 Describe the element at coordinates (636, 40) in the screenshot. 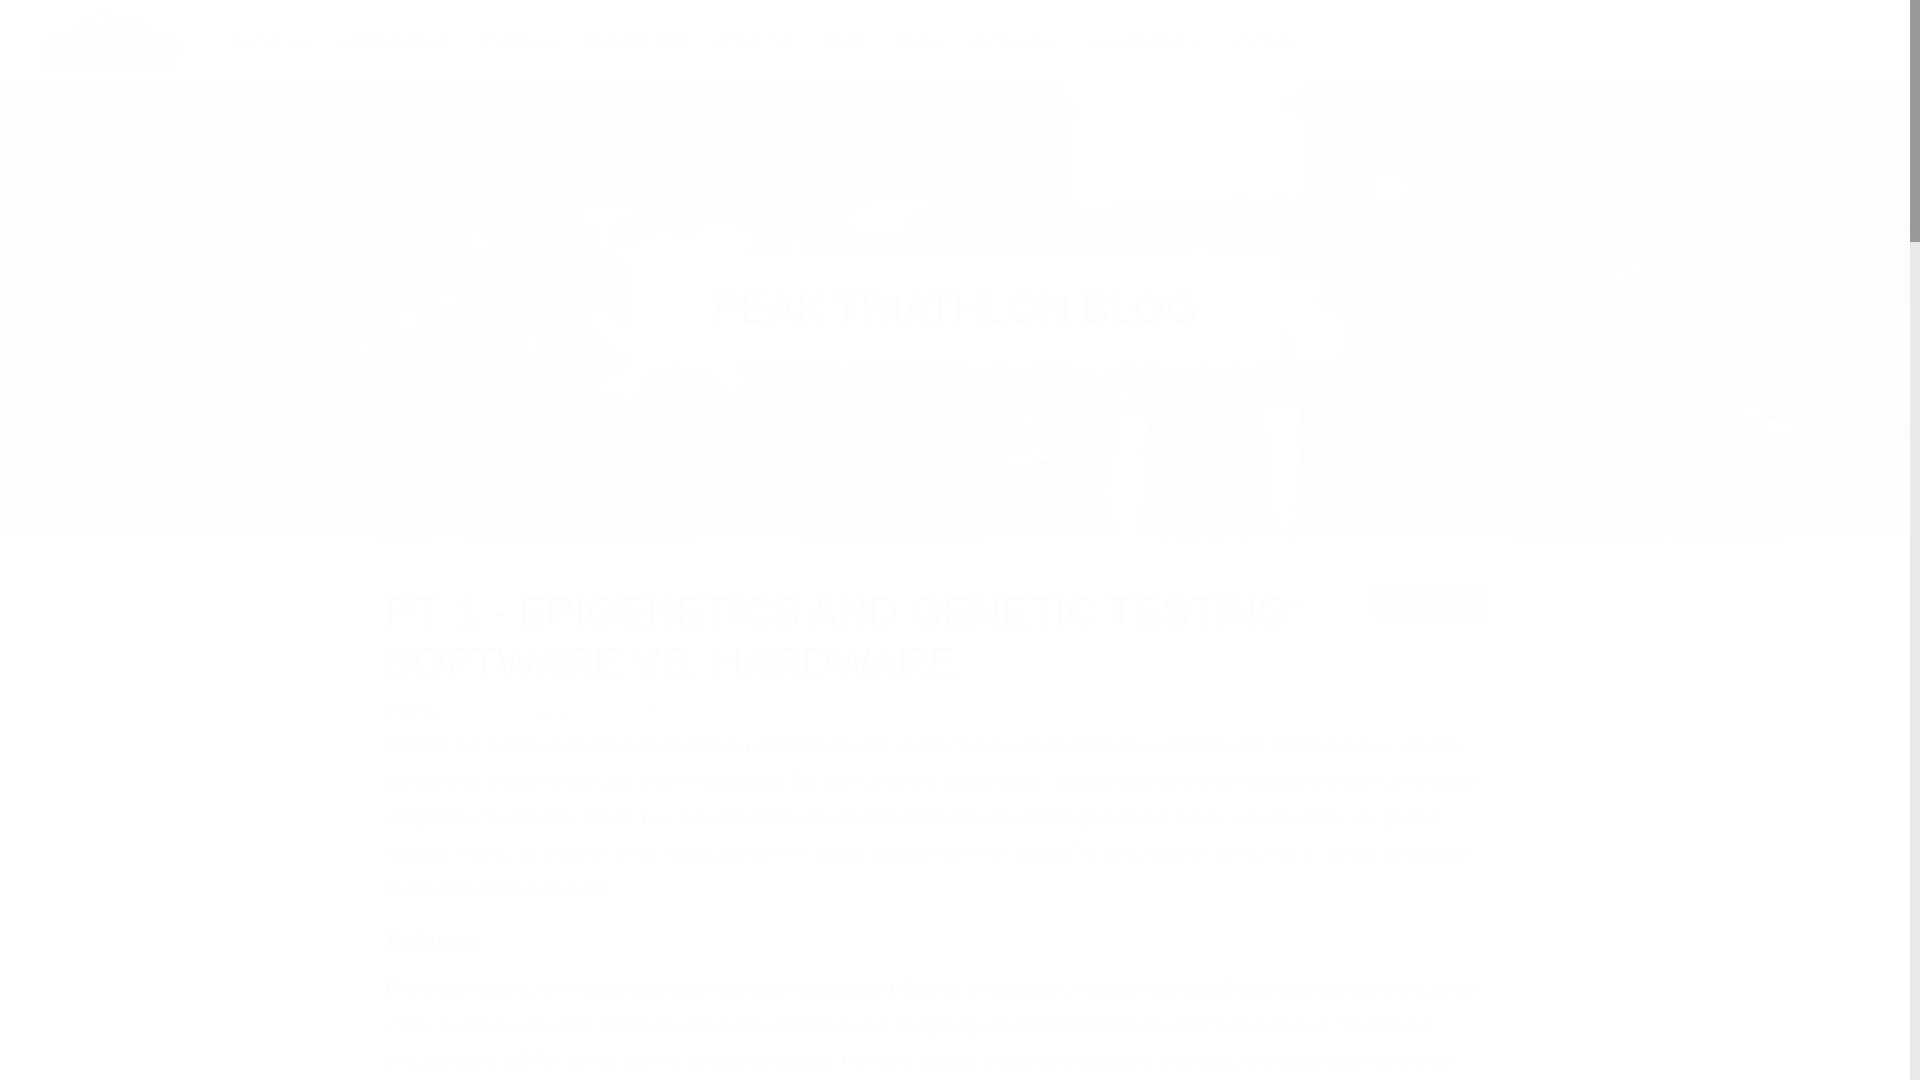

I see `PHILOSOPHY` at that location.